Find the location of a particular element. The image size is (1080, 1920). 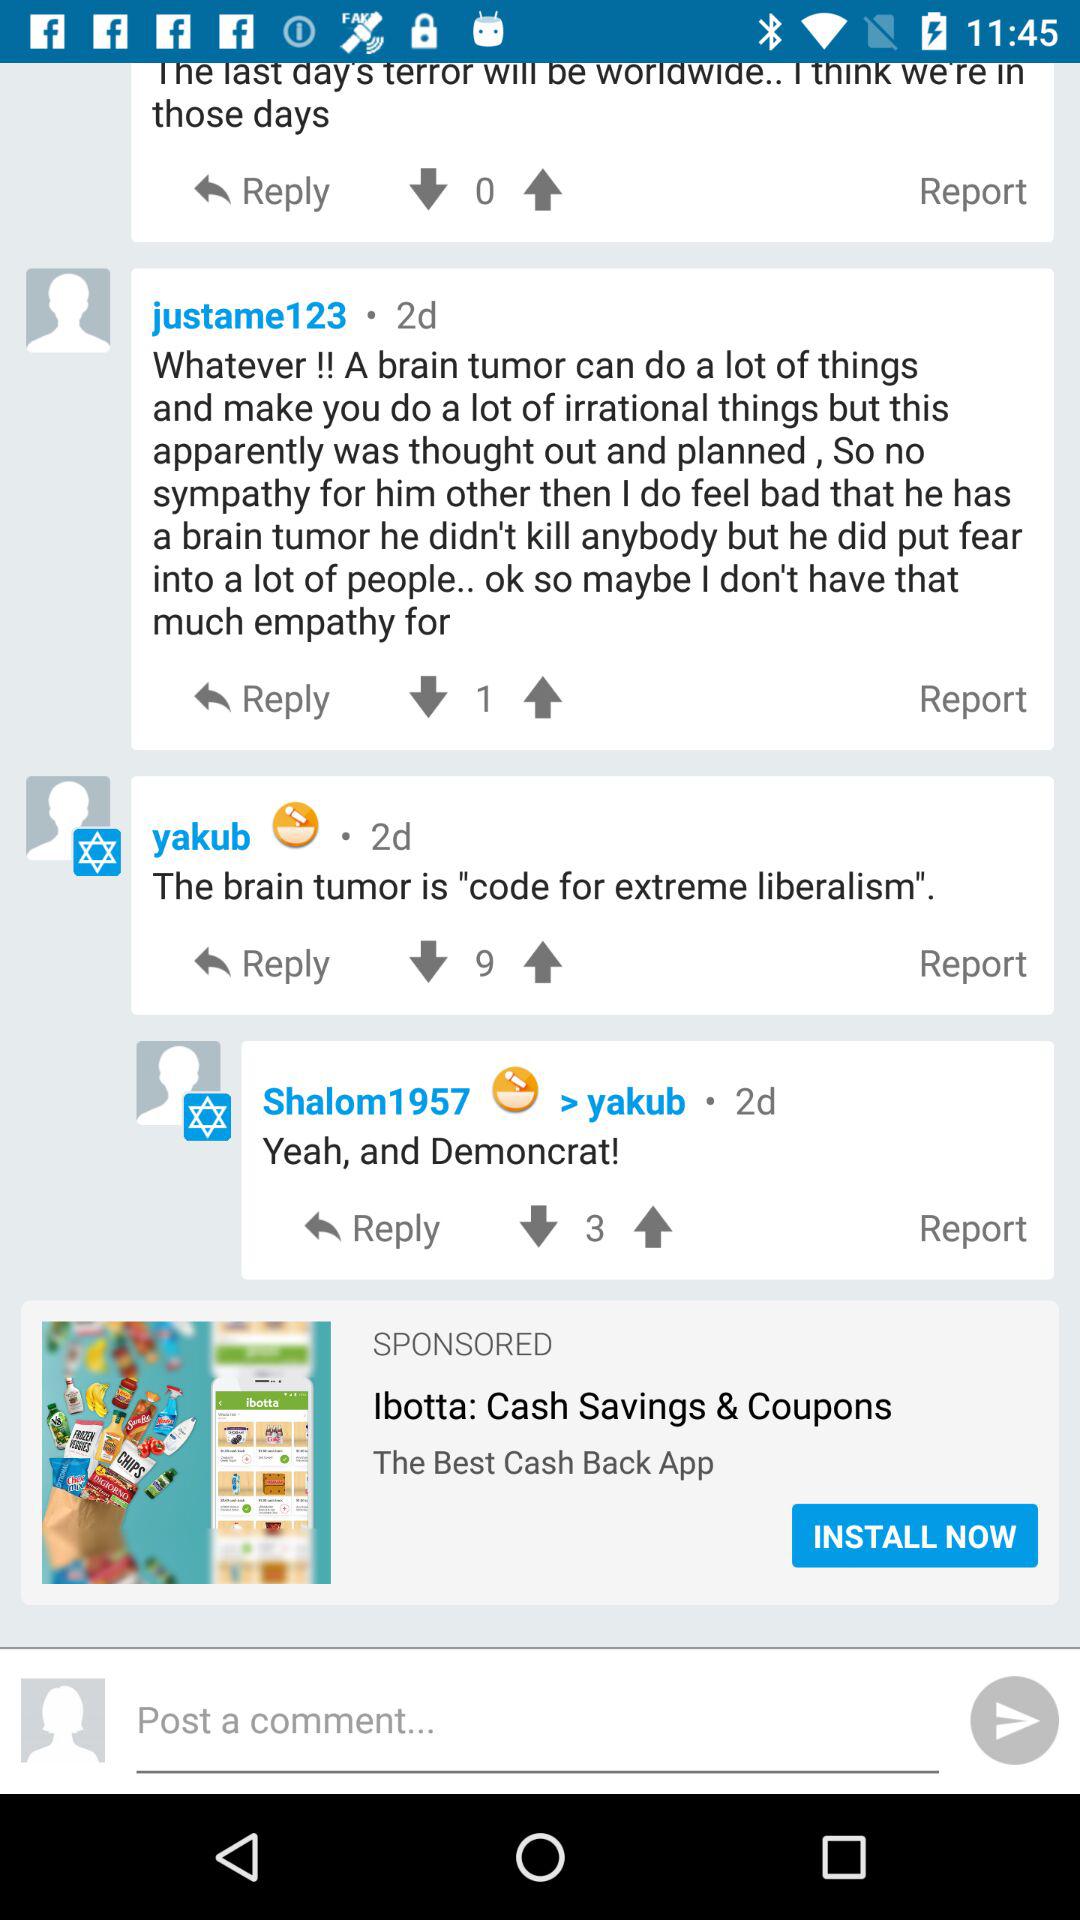

turn off icon above sponsored is located at coordinates (595, 1226).